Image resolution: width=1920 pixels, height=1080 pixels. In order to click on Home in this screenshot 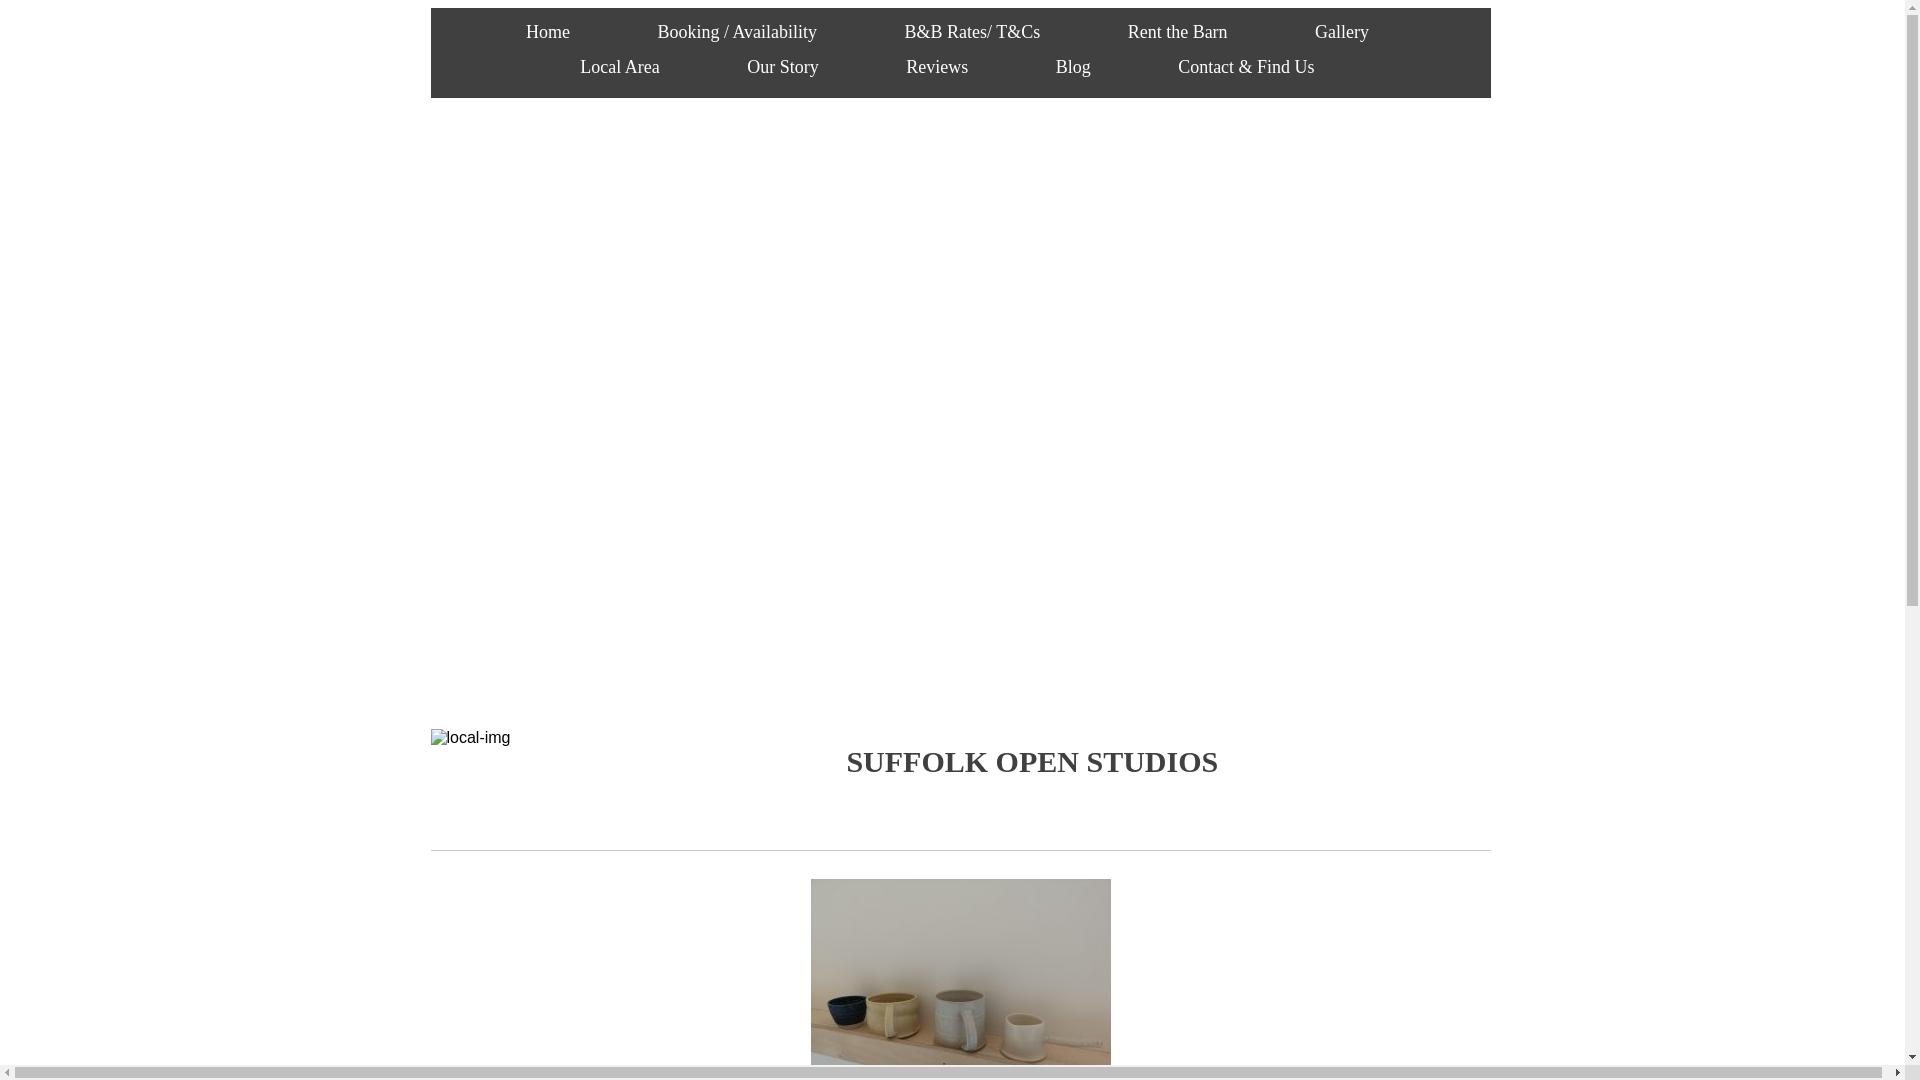, I will do `click(548, 32)`.